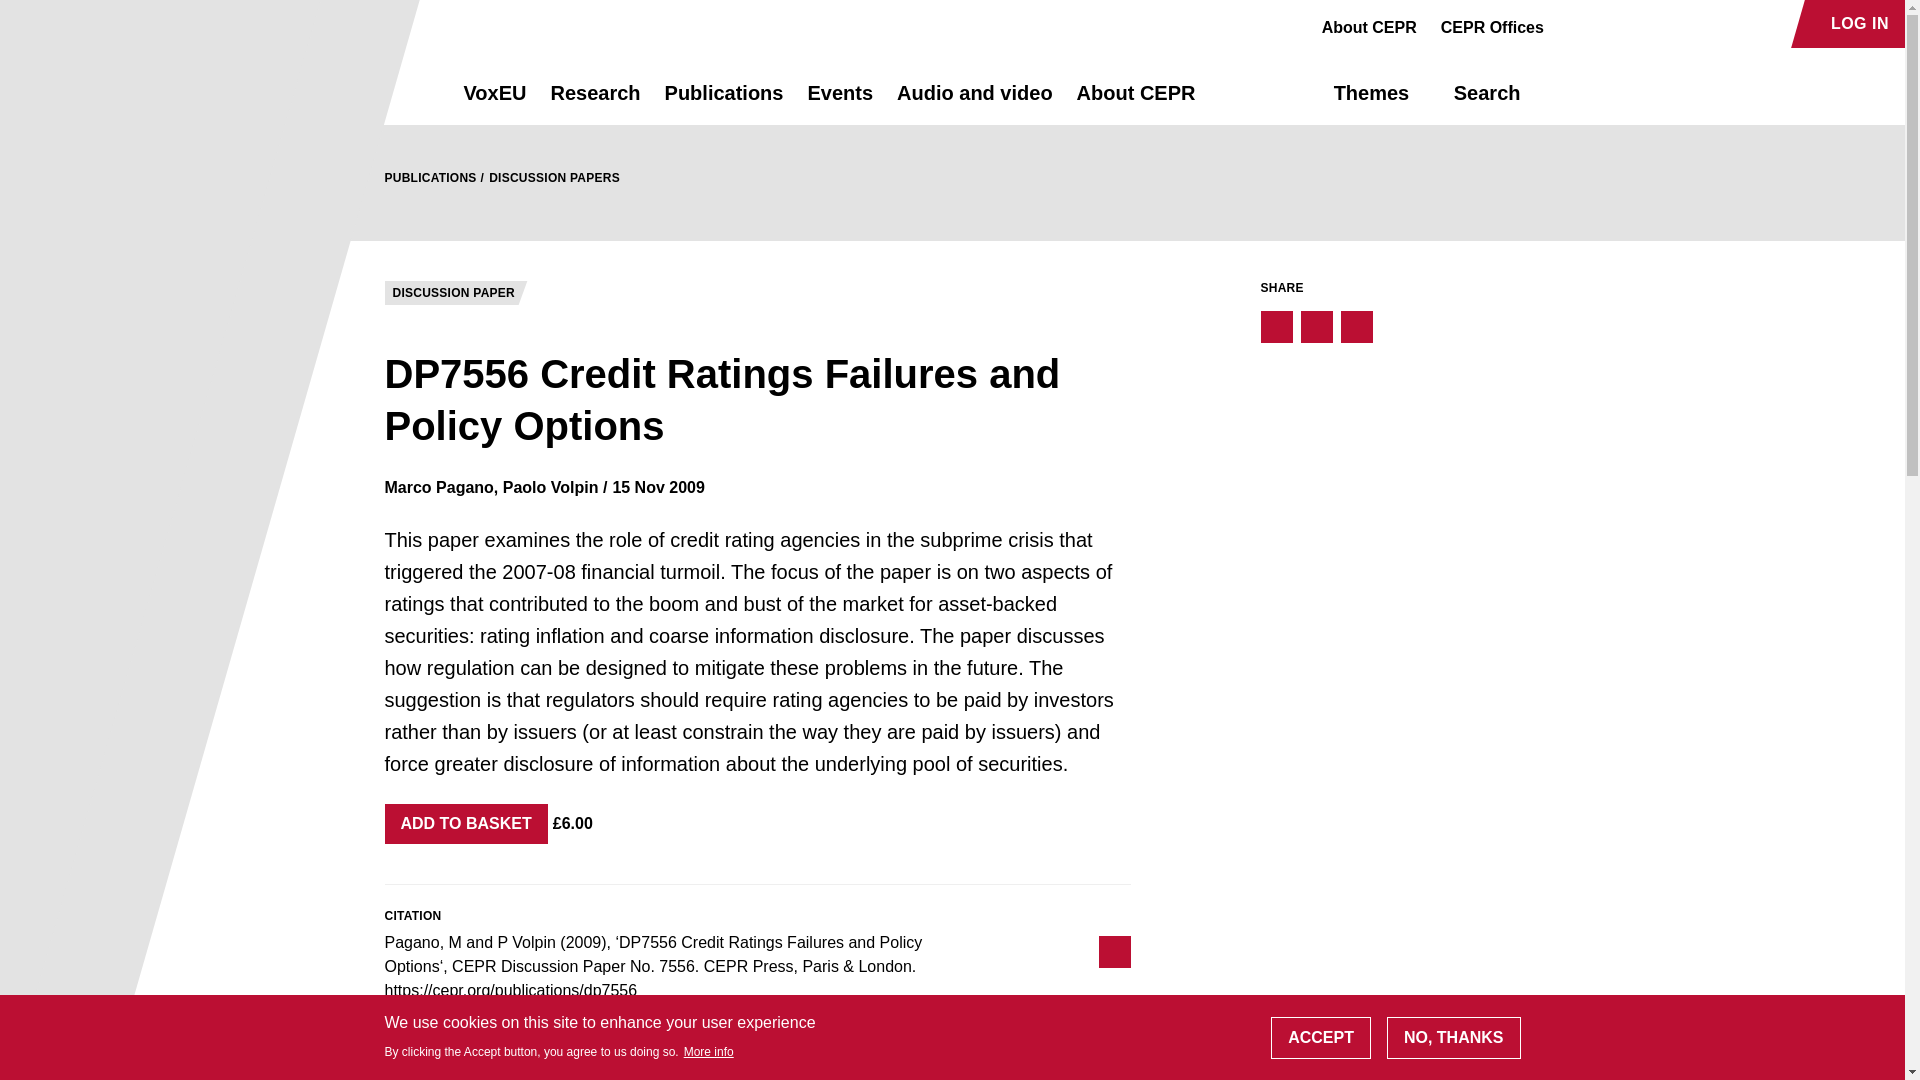  I want to click on VoxEU, so click(495, 102).